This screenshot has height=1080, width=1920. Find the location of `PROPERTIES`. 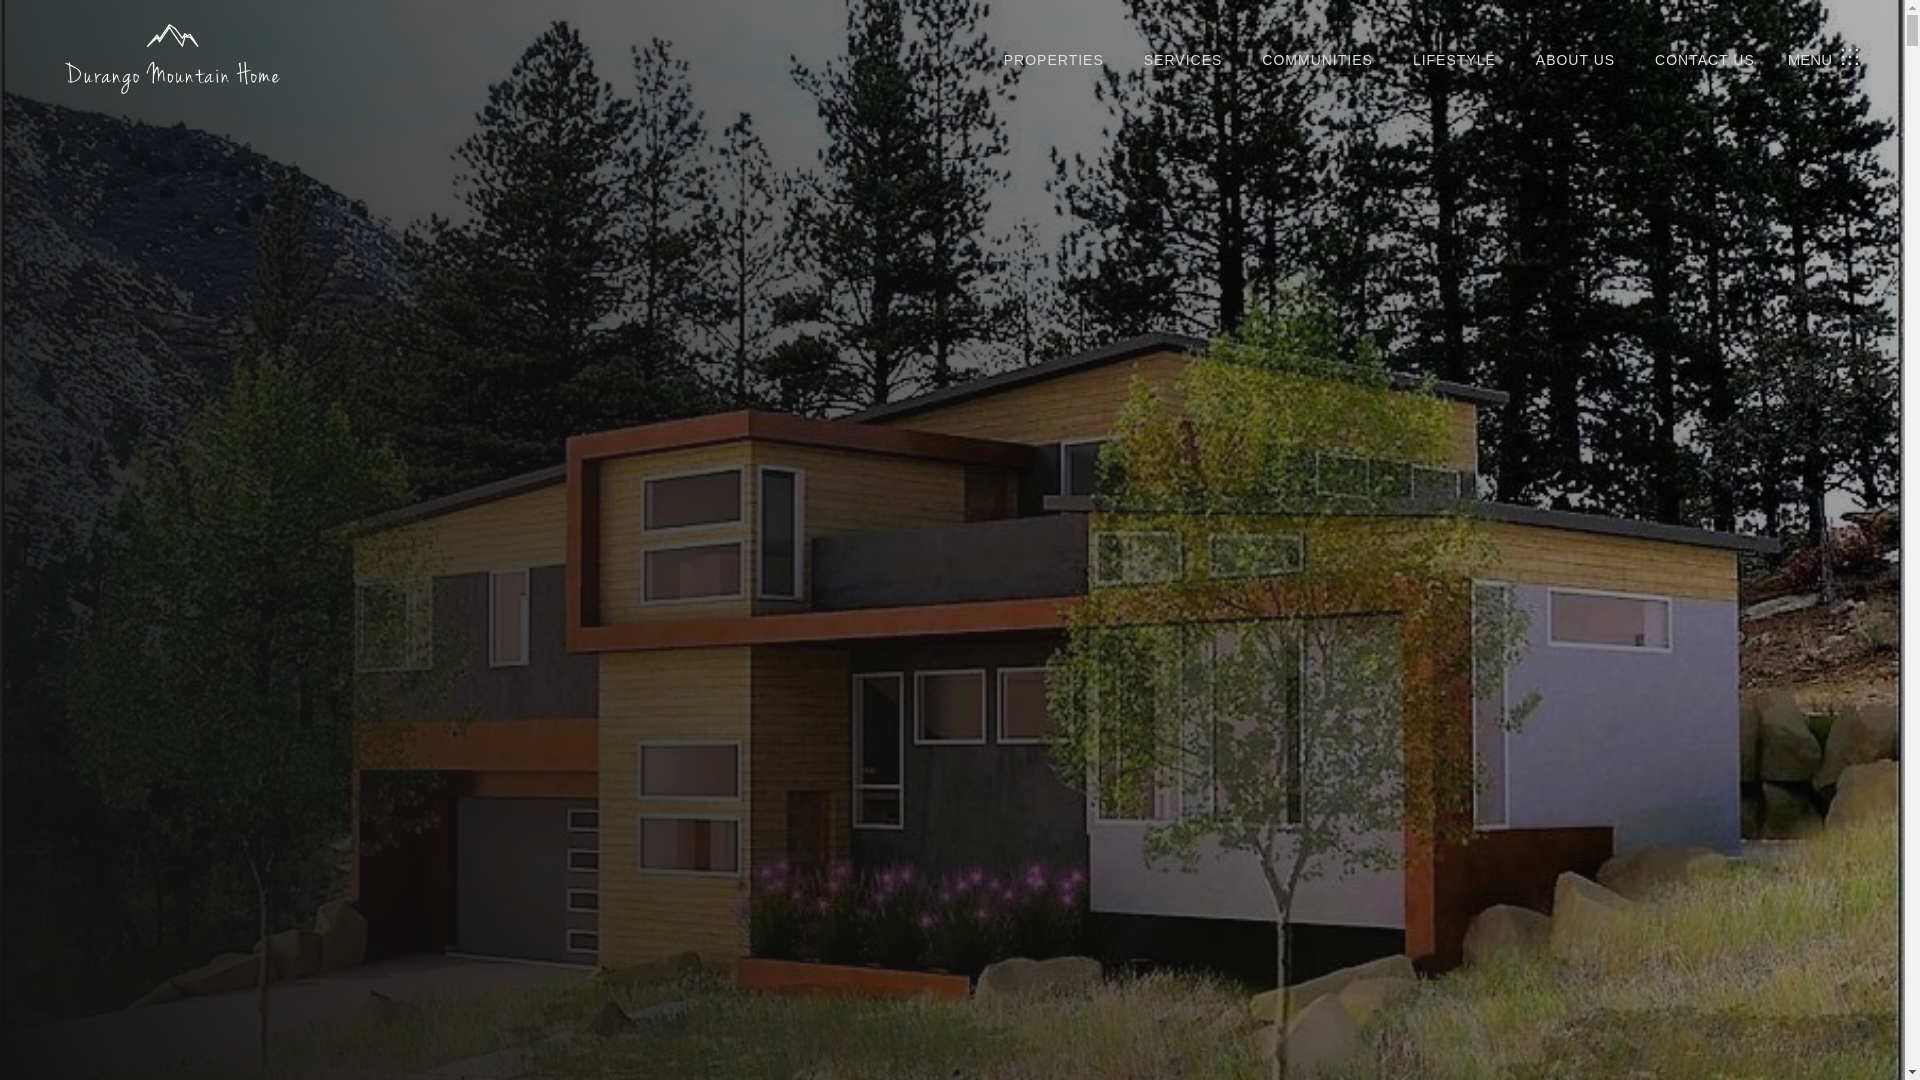

PROPERTIES is located at coordinates (1054, 60).